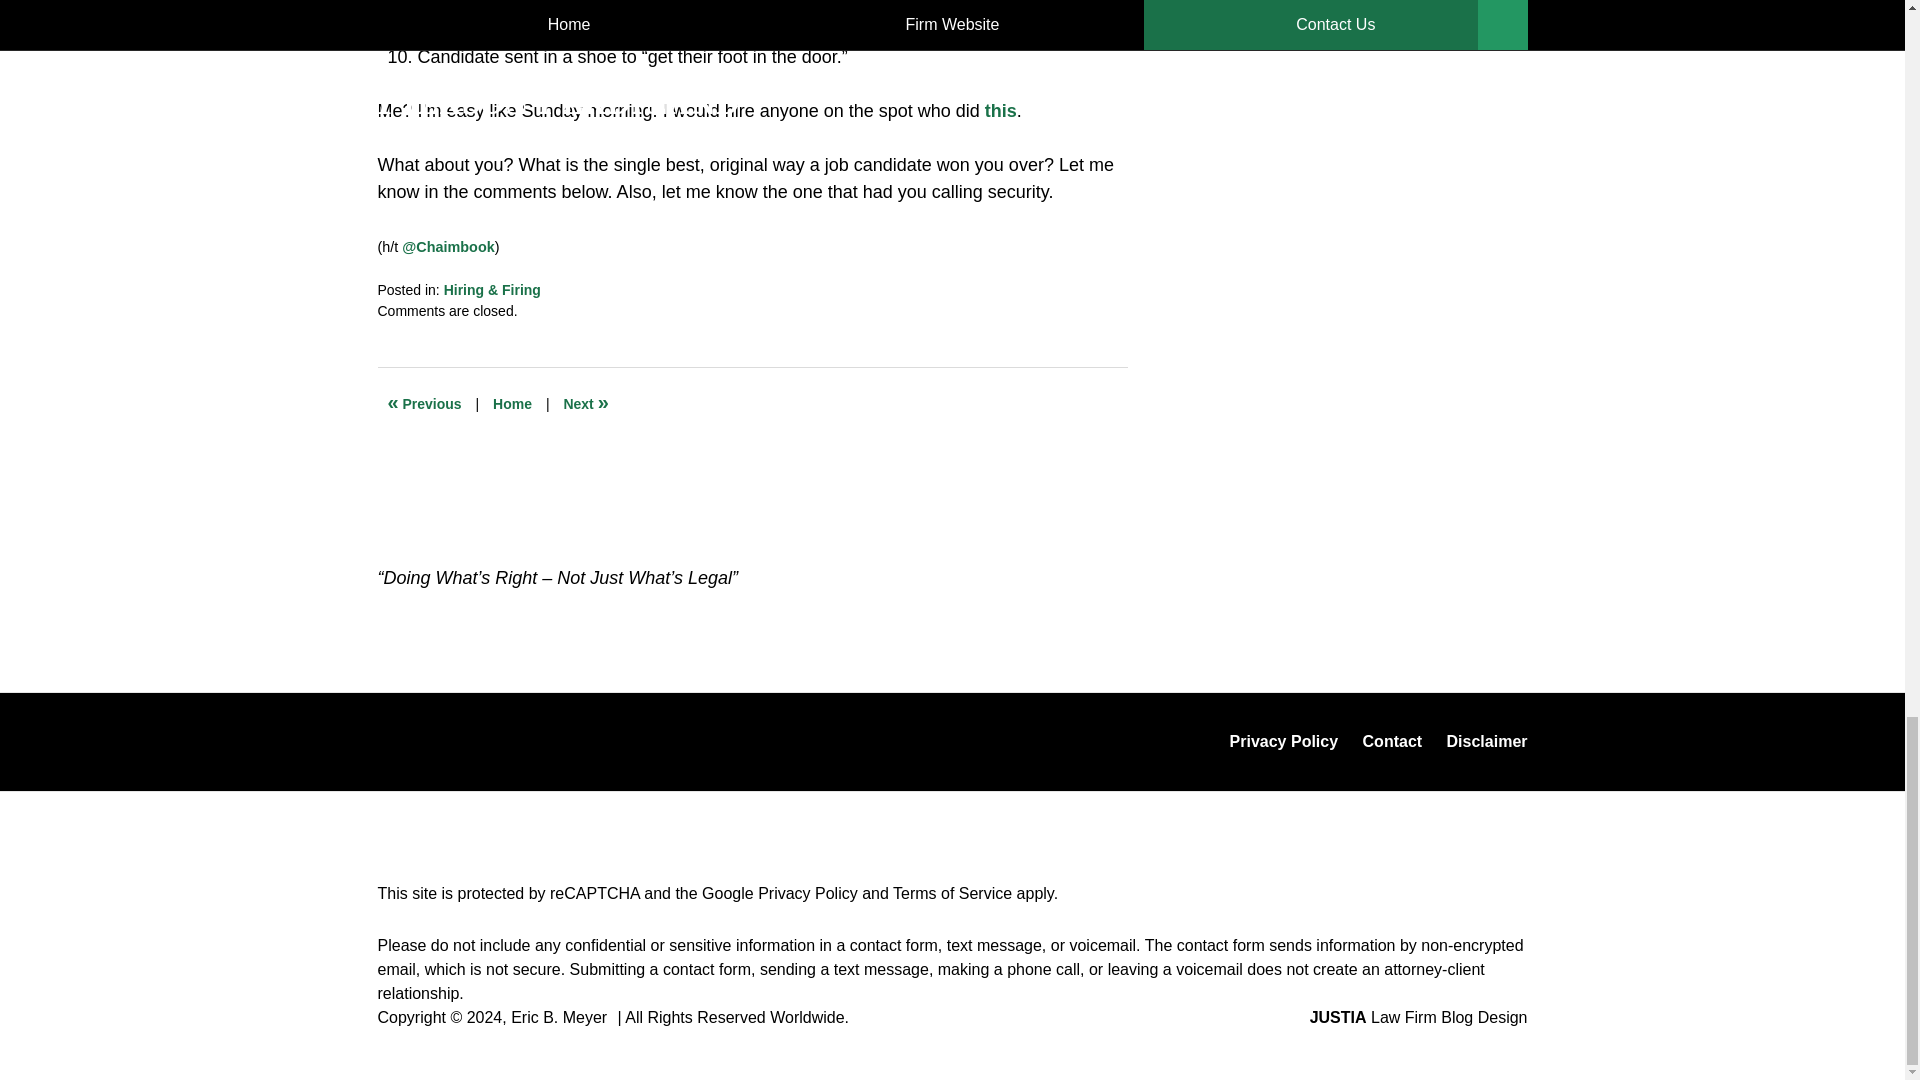 This screenshot has height=1080, width=1920. I want to click on JUSTIA Law Firm Blog Design, so click(1418, 1017).